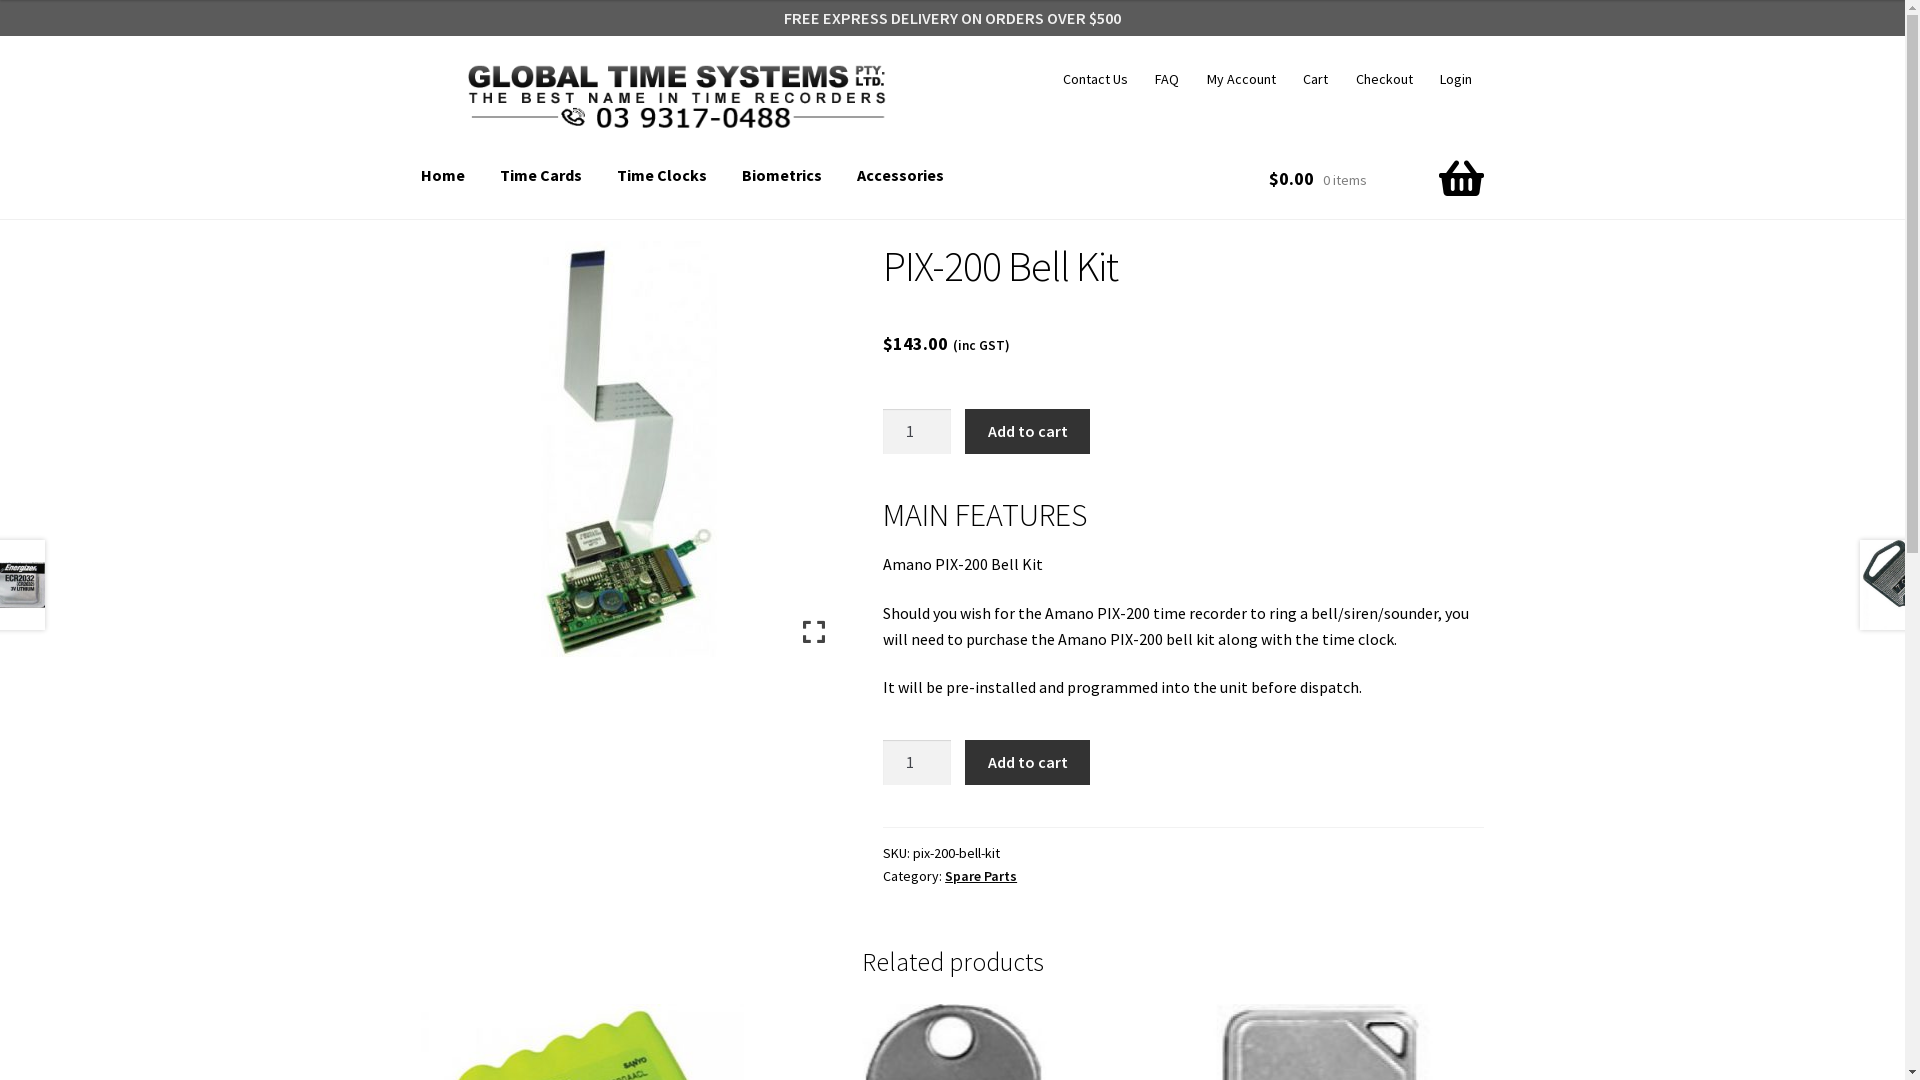 The image size is (1920, 1080). I want to click on Checkout, so click(1384, 79).